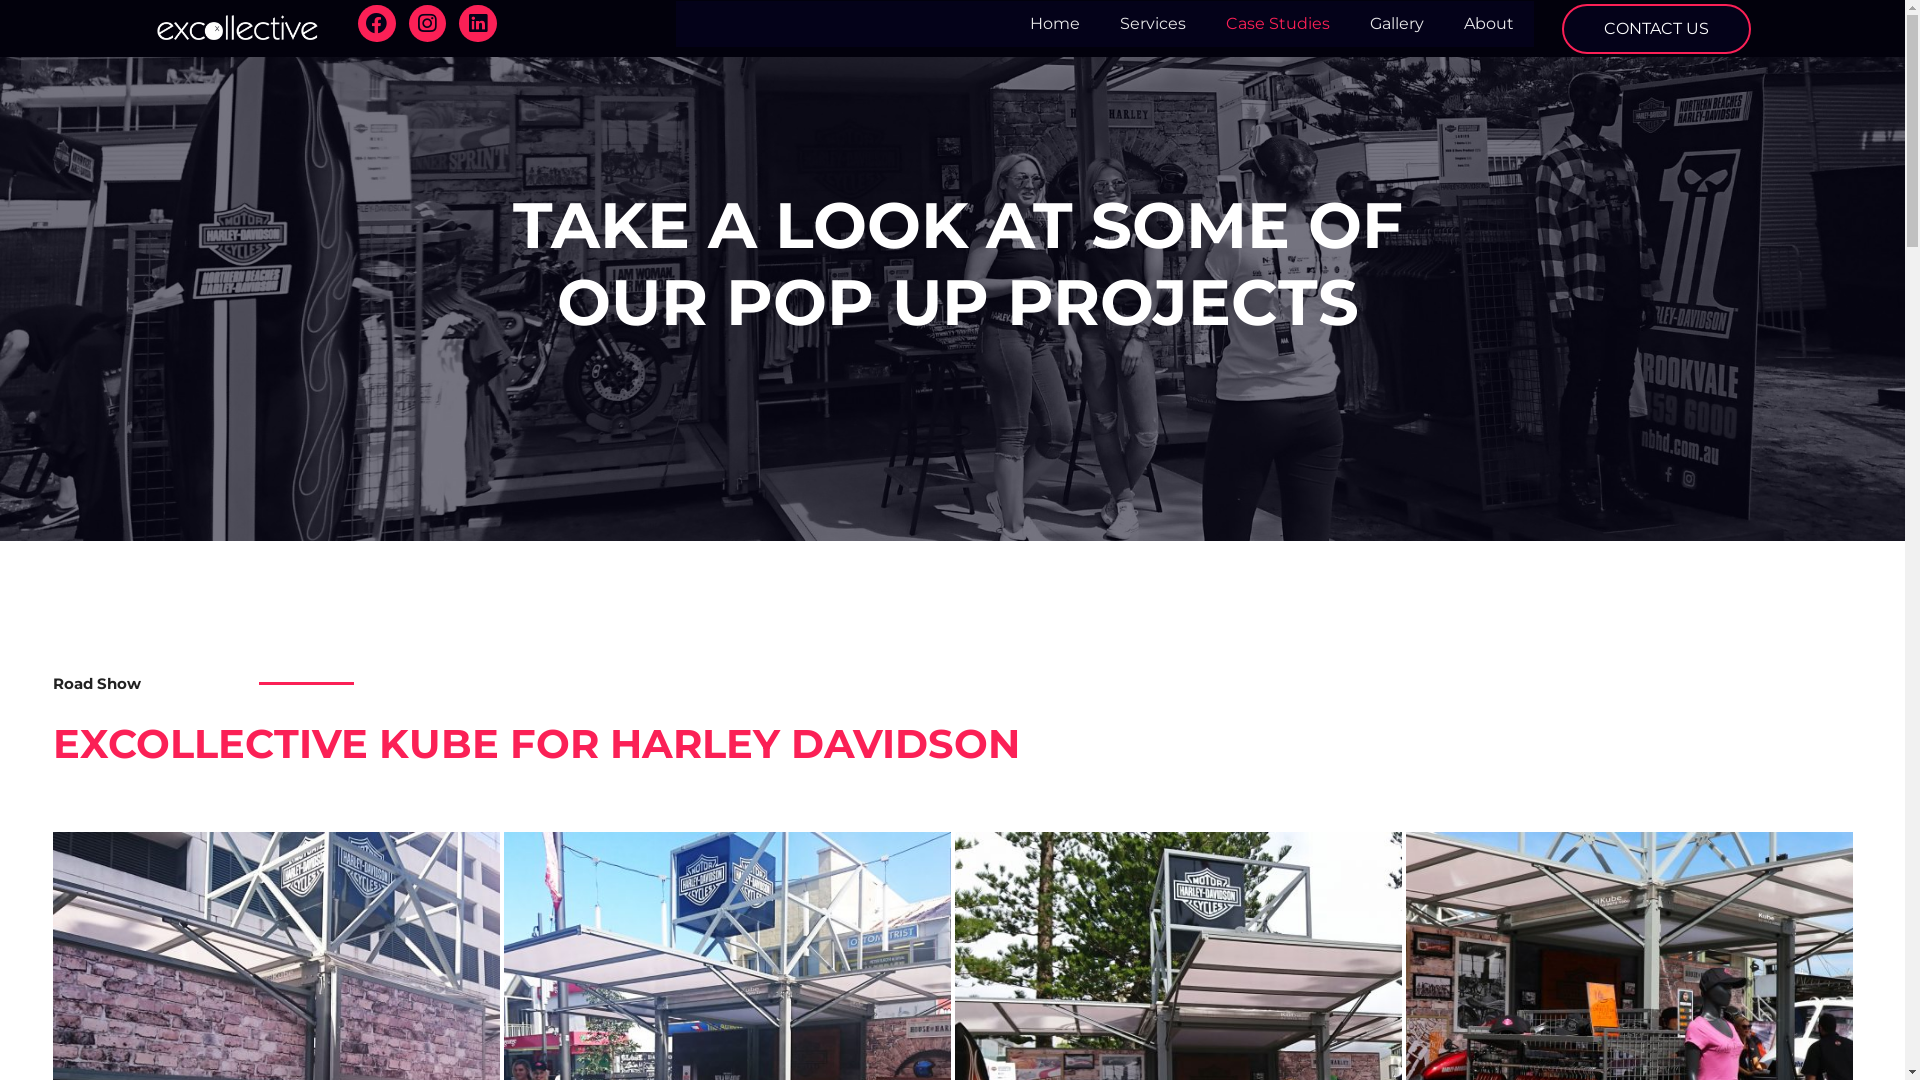  Describe the element at coordinates (1153, 23) in the screenshot. I see `Services` at that location.